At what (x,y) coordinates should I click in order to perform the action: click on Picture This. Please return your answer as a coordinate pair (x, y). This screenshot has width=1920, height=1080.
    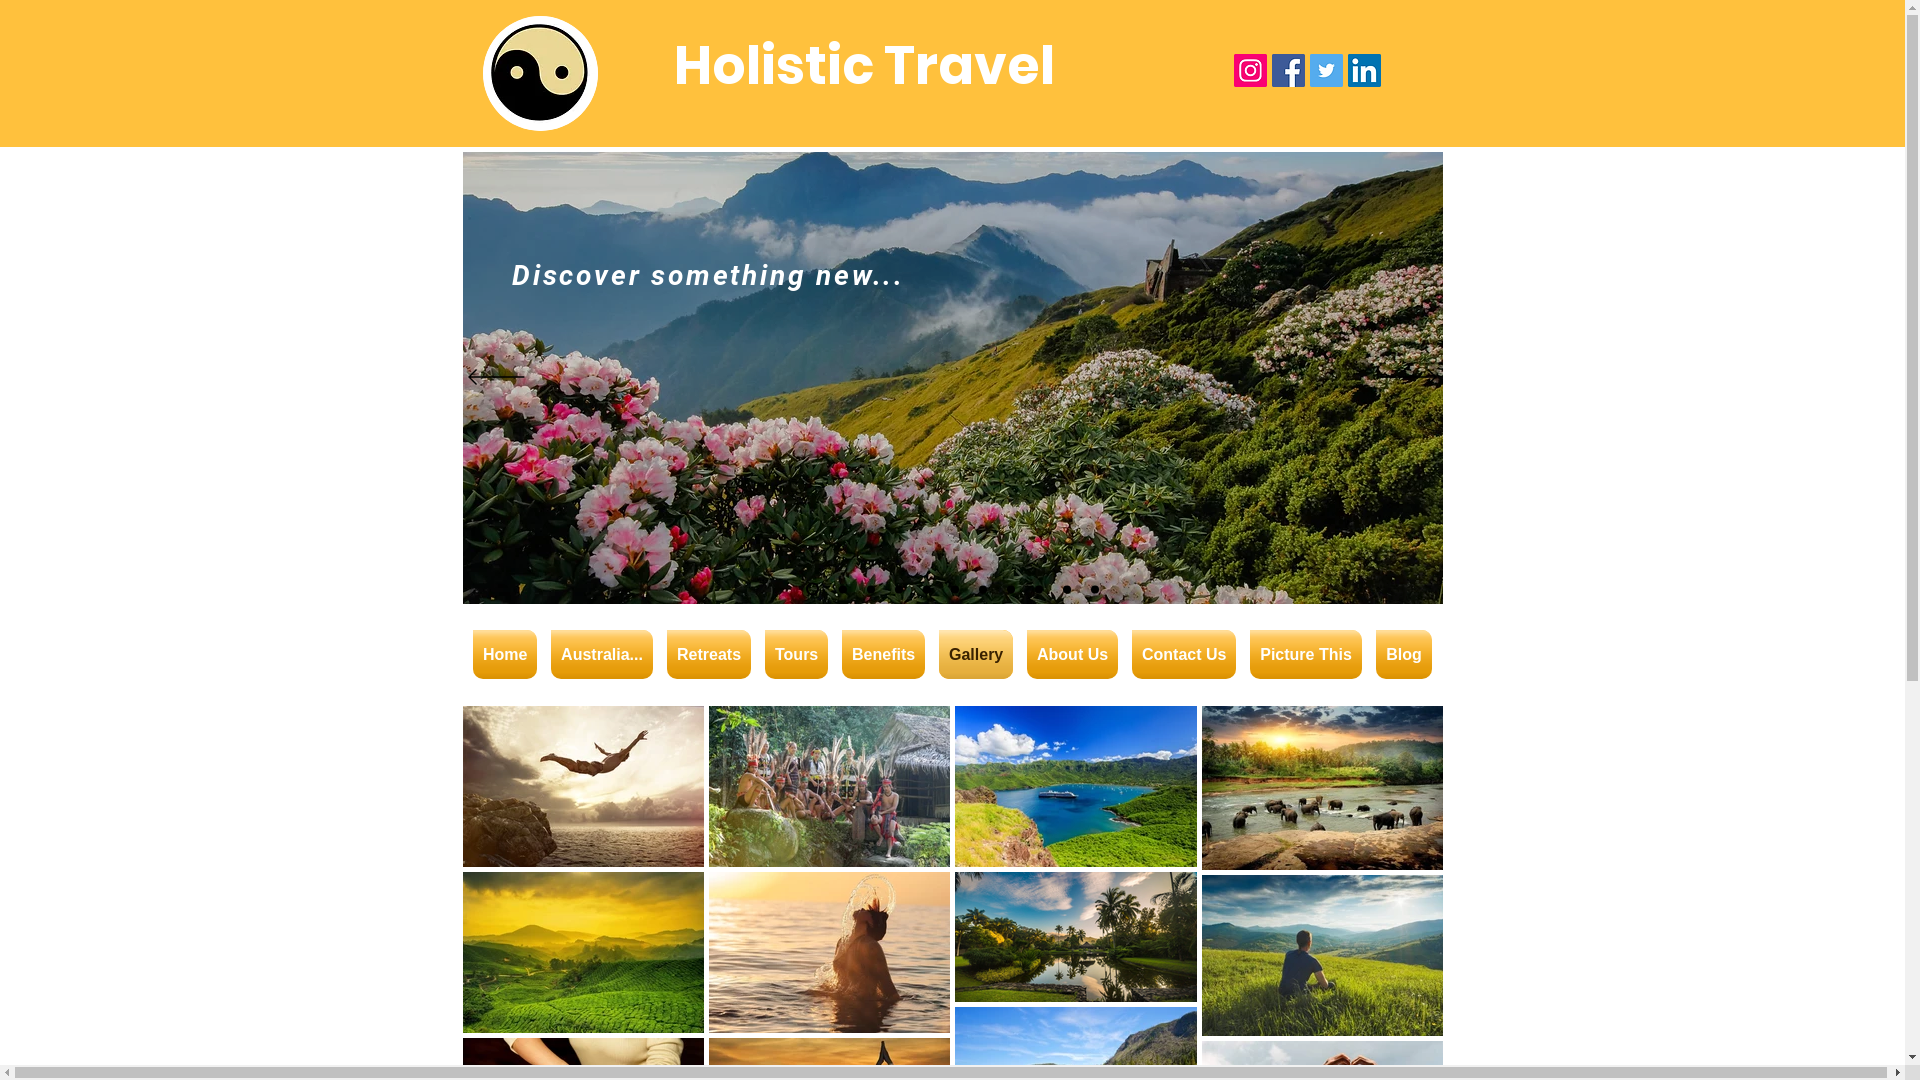
    Looking at the image, I should click on (1306, 654).